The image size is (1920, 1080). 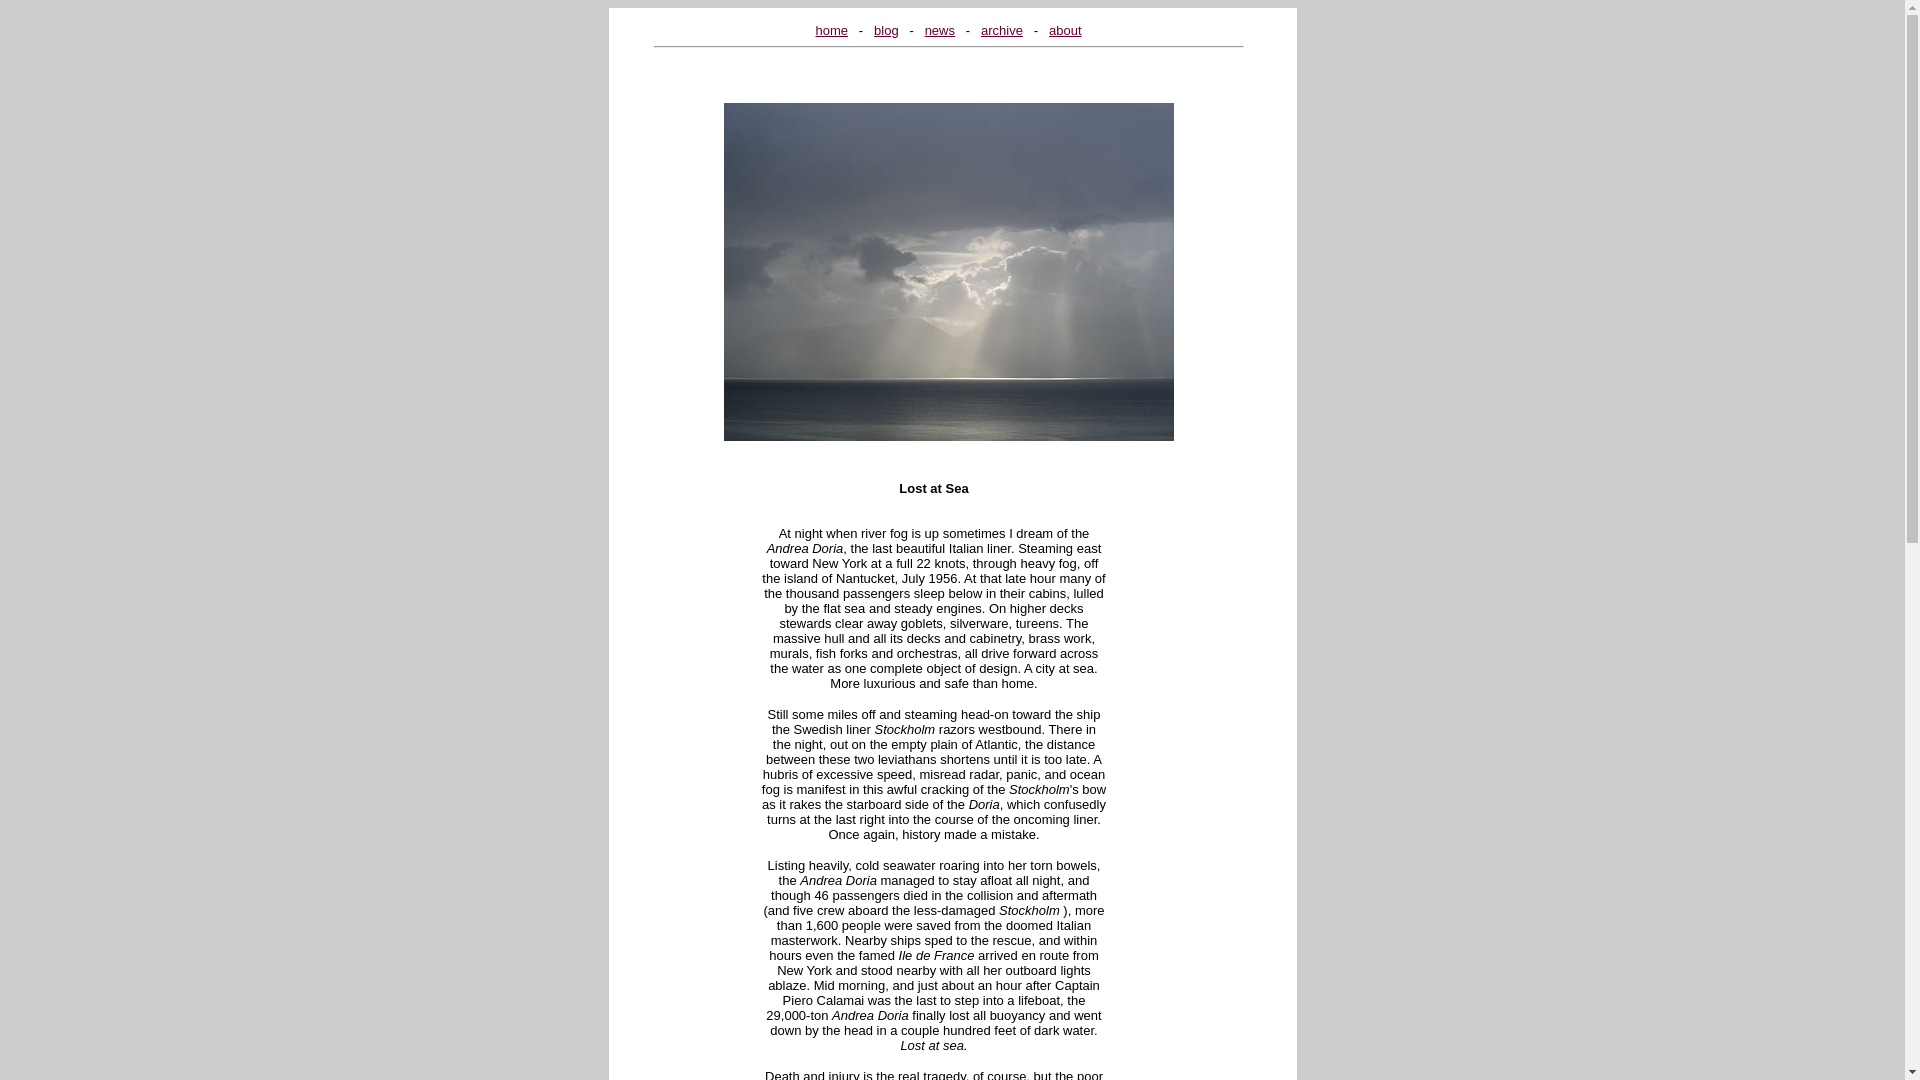 I want to click on archive, so click(x=1002, y=30).